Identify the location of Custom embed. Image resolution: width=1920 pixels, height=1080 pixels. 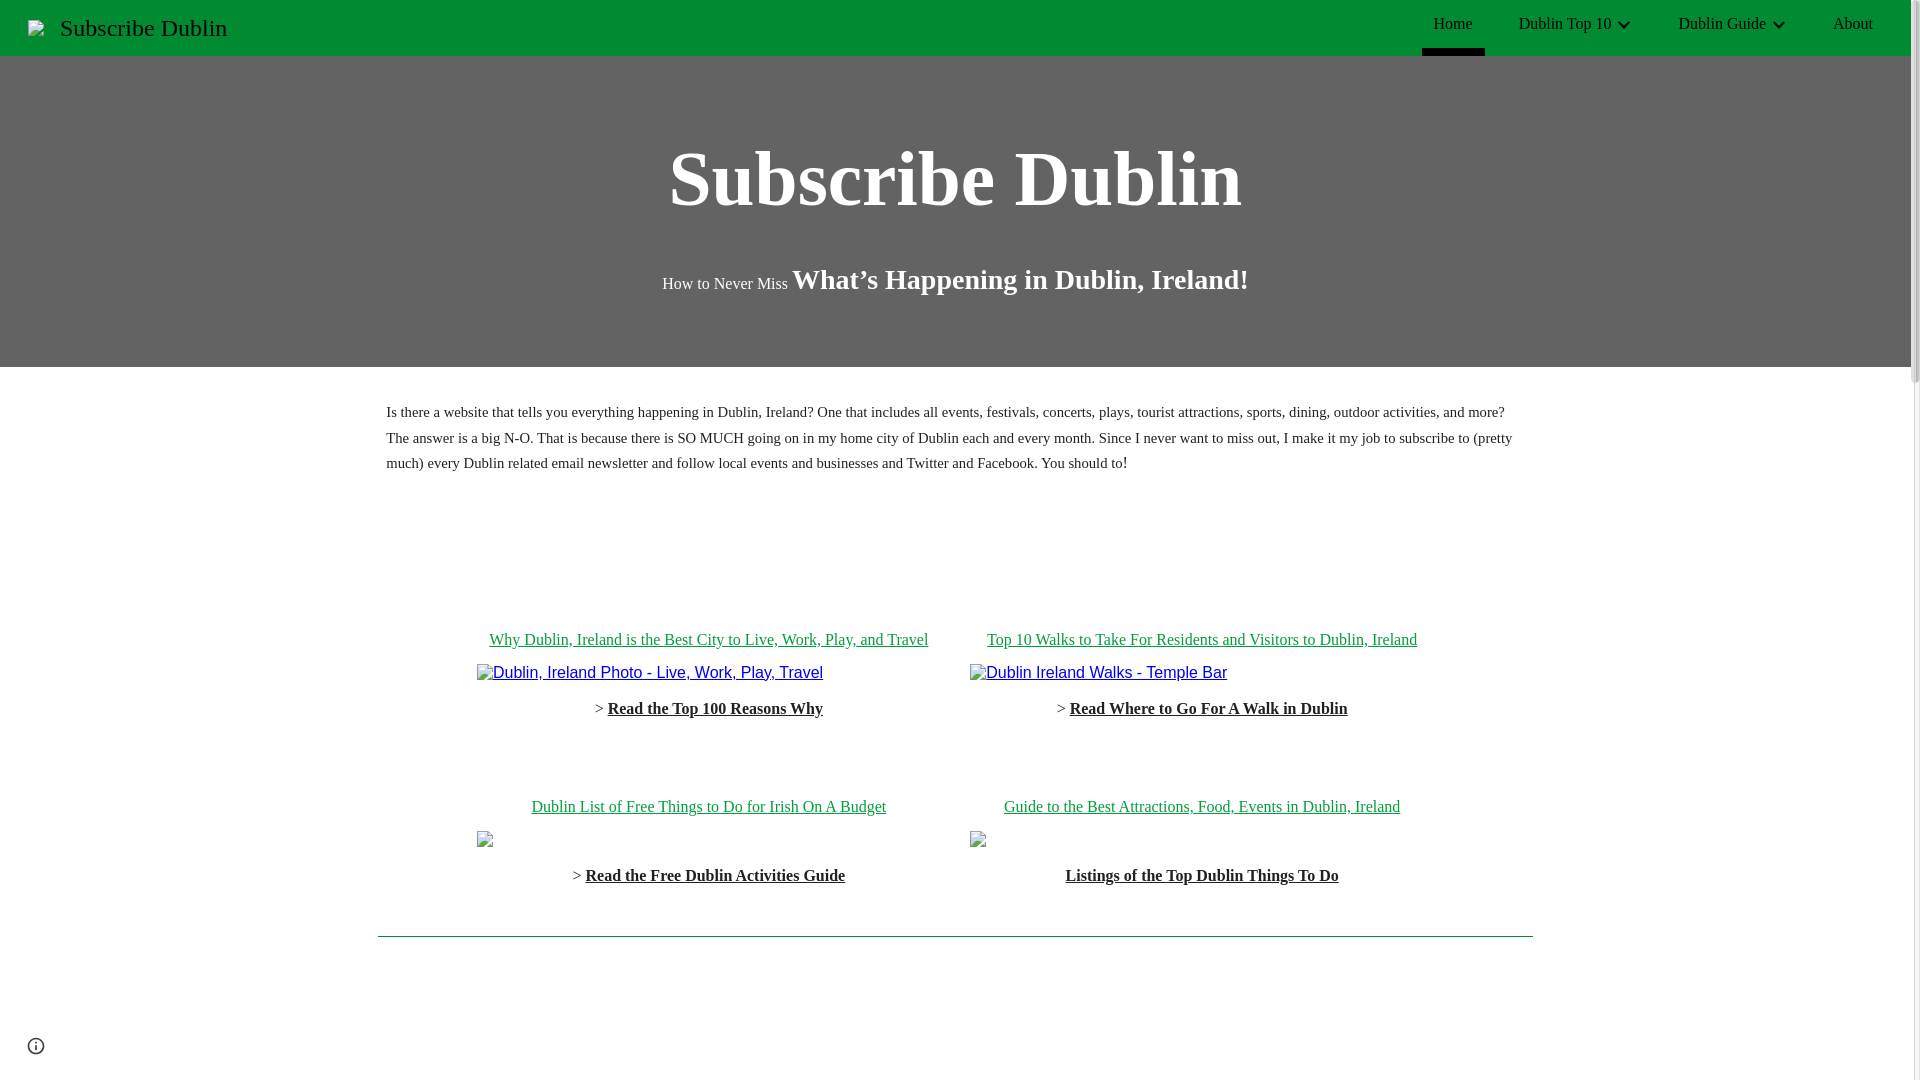
(659, 1024).